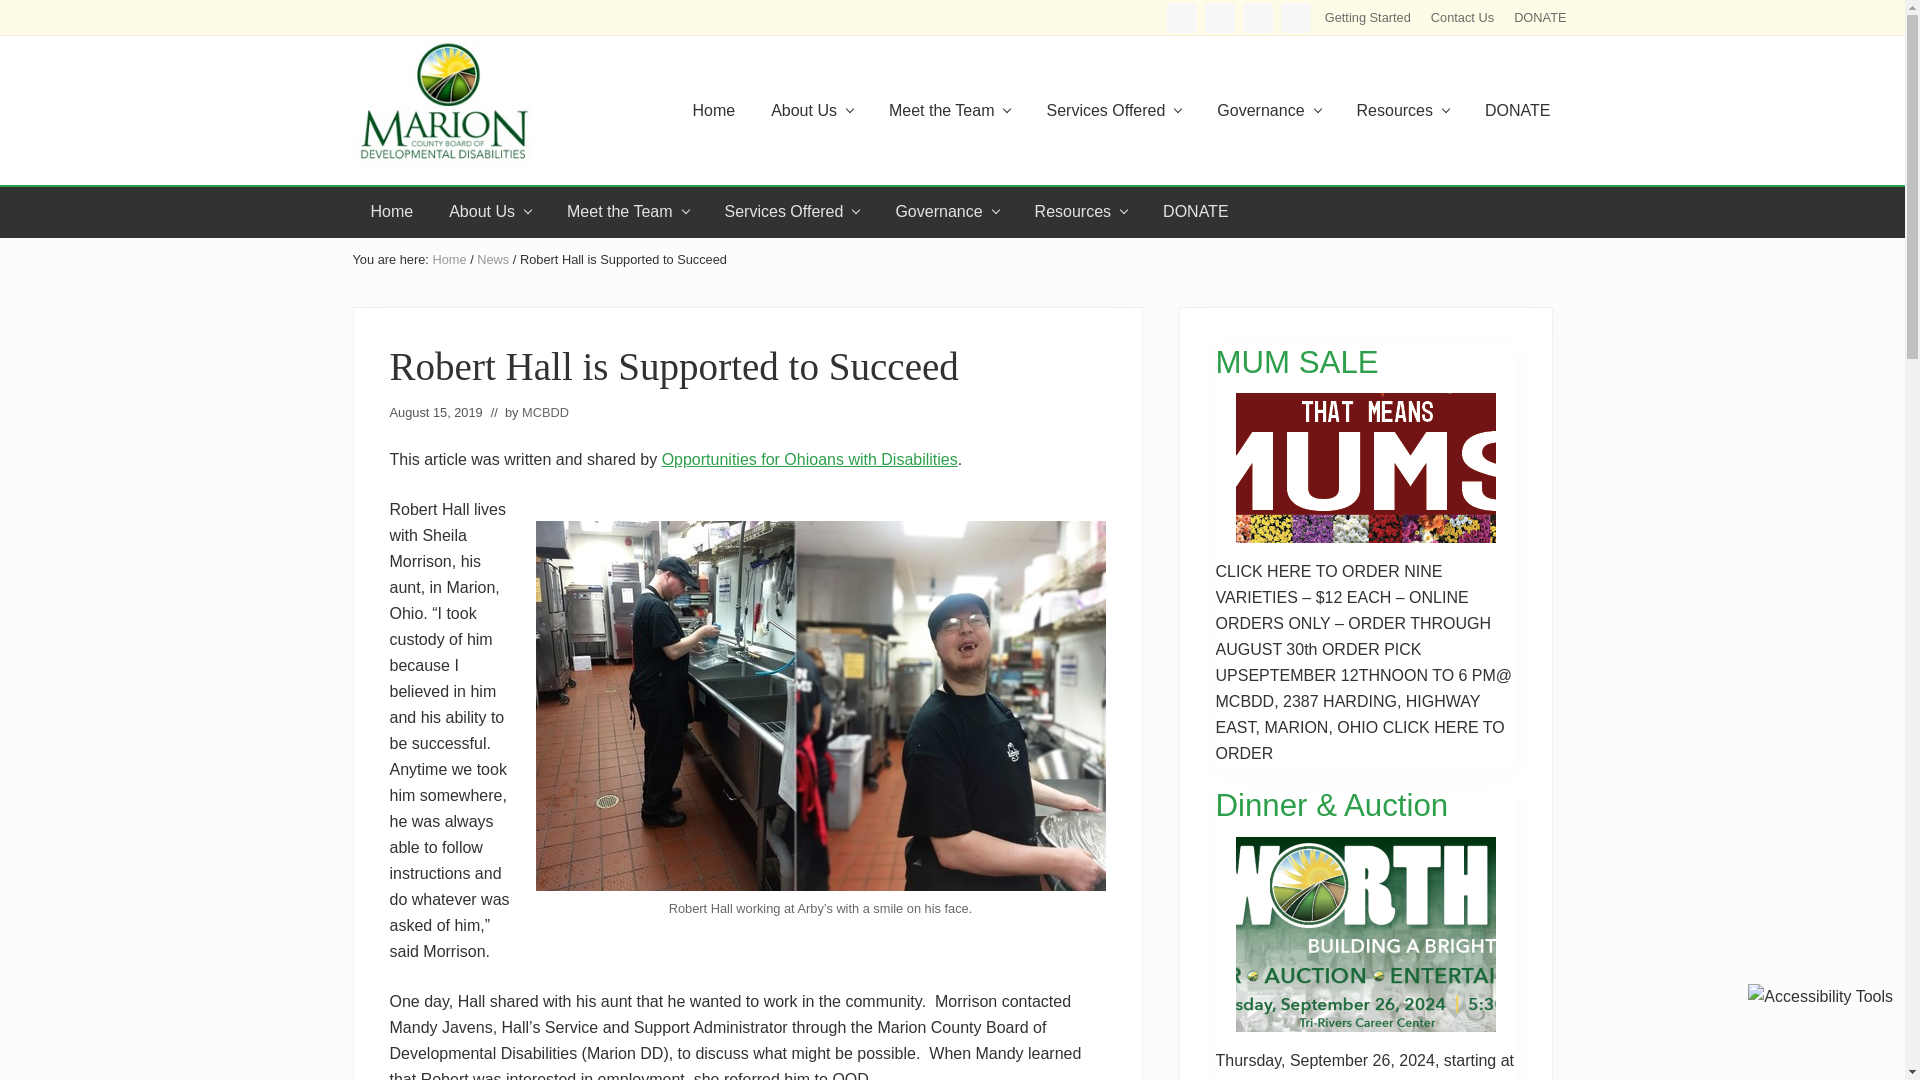  Describe the element at coordinates (1182, 18) in the screenshot. I see `Facebook` at that location.